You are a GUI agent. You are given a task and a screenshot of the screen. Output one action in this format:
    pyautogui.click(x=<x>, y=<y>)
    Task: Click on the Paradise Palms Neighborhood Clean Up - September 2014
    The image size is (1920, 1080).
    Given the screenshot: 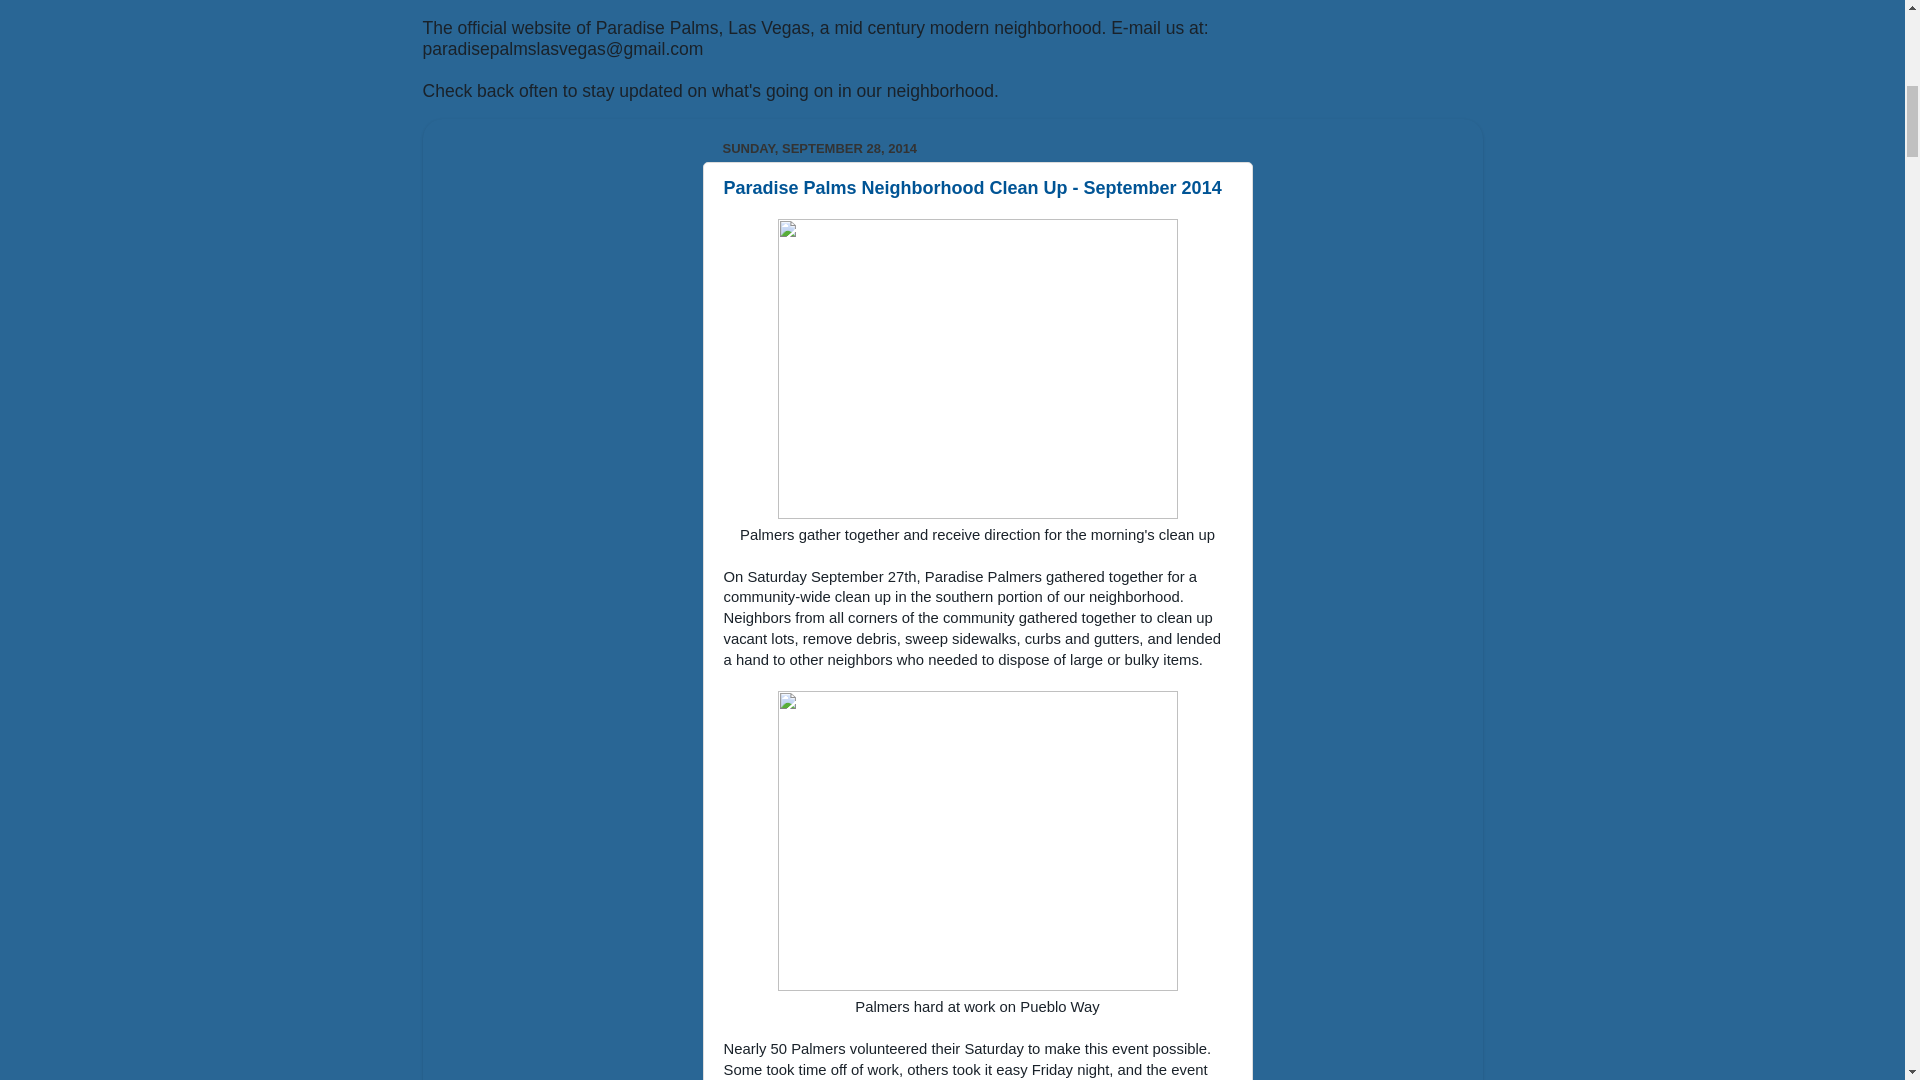 What is the action you would take?
    pyautogui.click(x=972, y=188)
    